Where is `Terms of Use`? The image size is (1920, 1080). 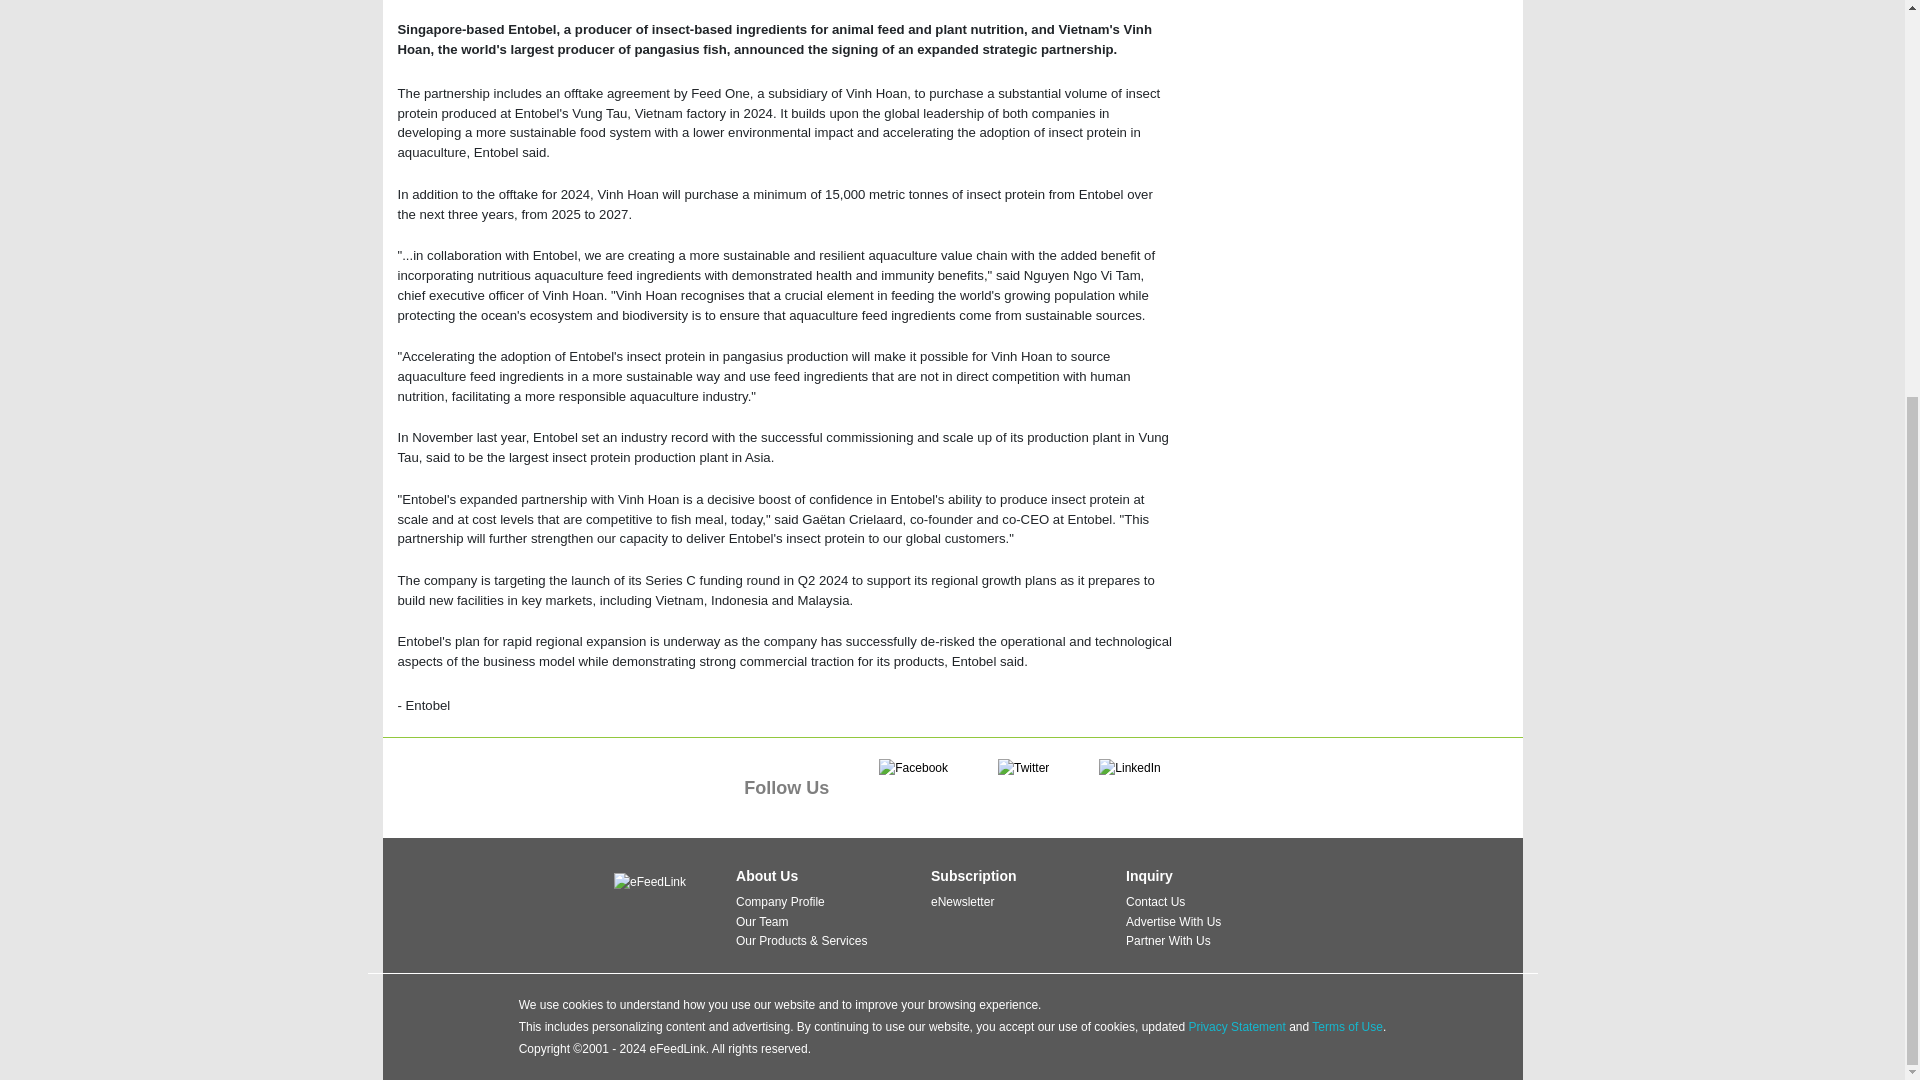
Terms of Use is located at coordinates (1346, 1026).